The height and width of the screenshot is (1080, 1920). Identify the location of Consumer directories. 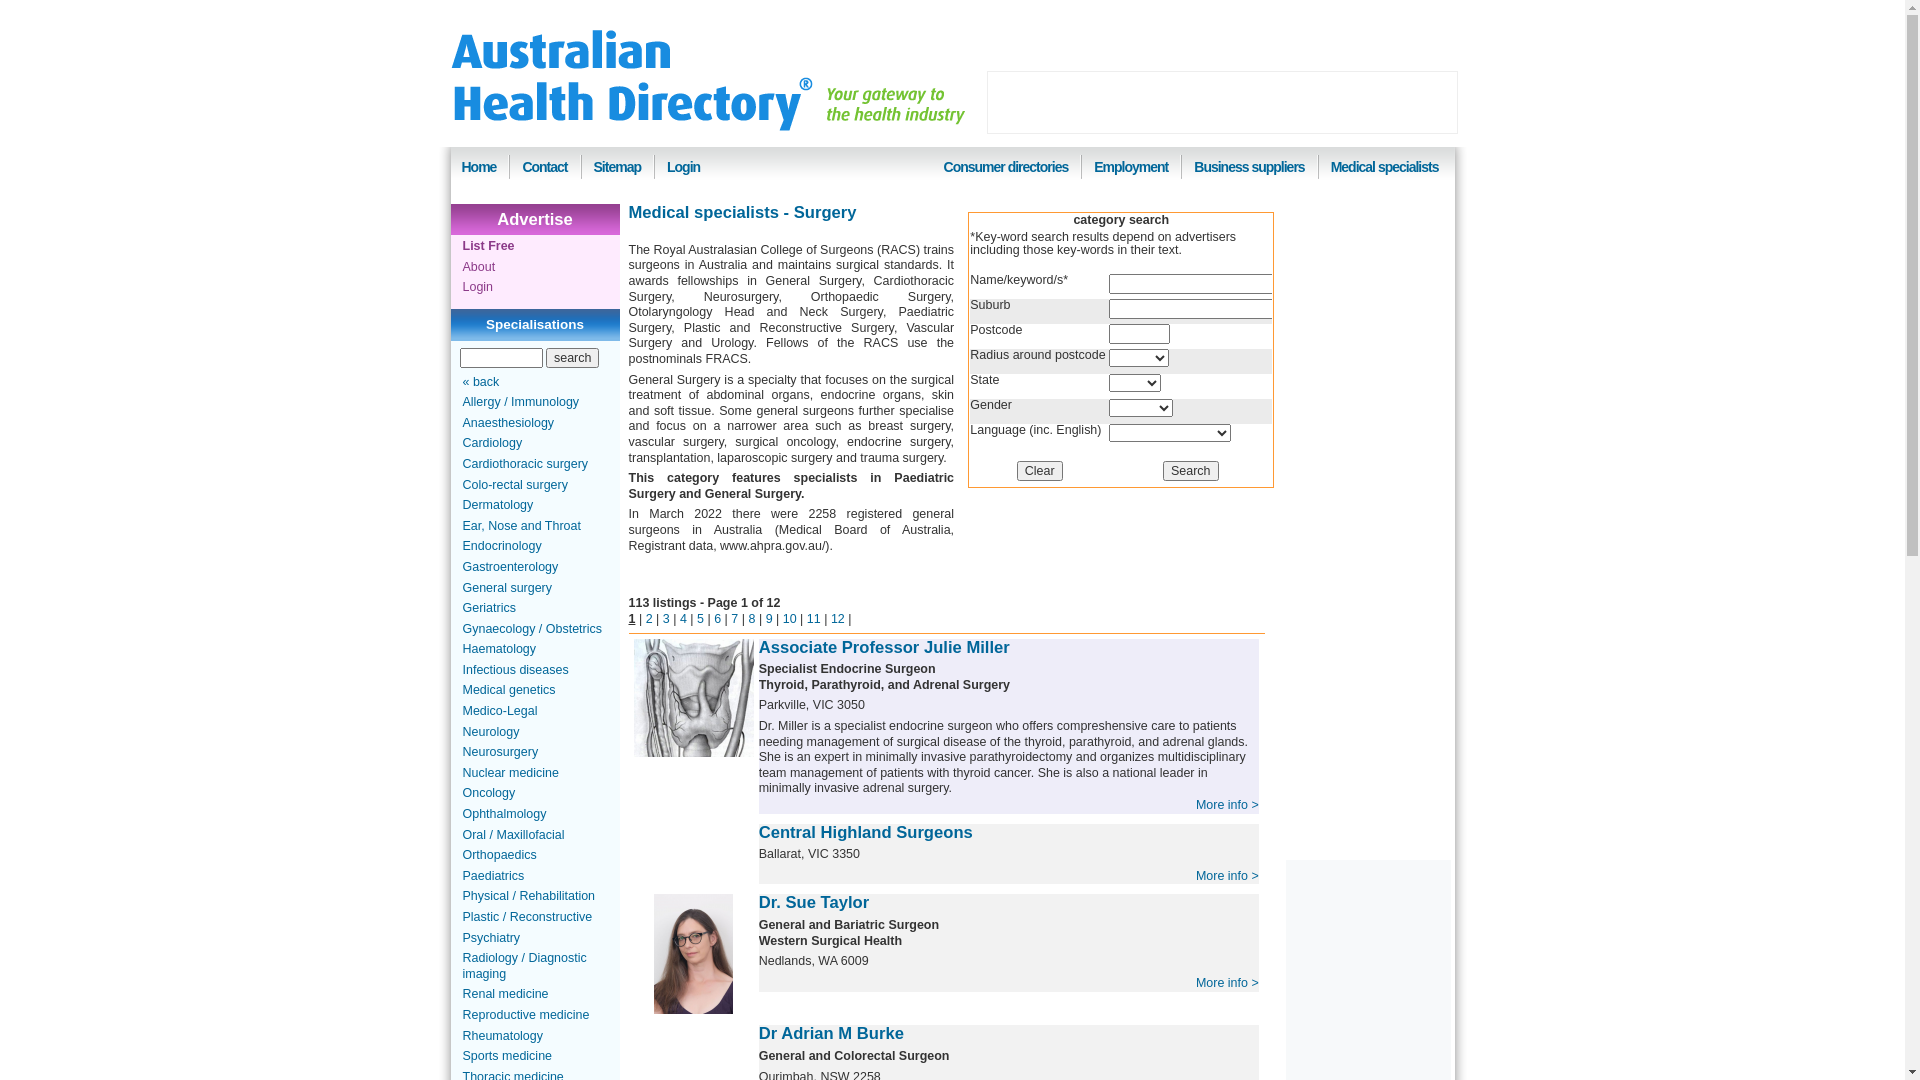
(1006, 167).